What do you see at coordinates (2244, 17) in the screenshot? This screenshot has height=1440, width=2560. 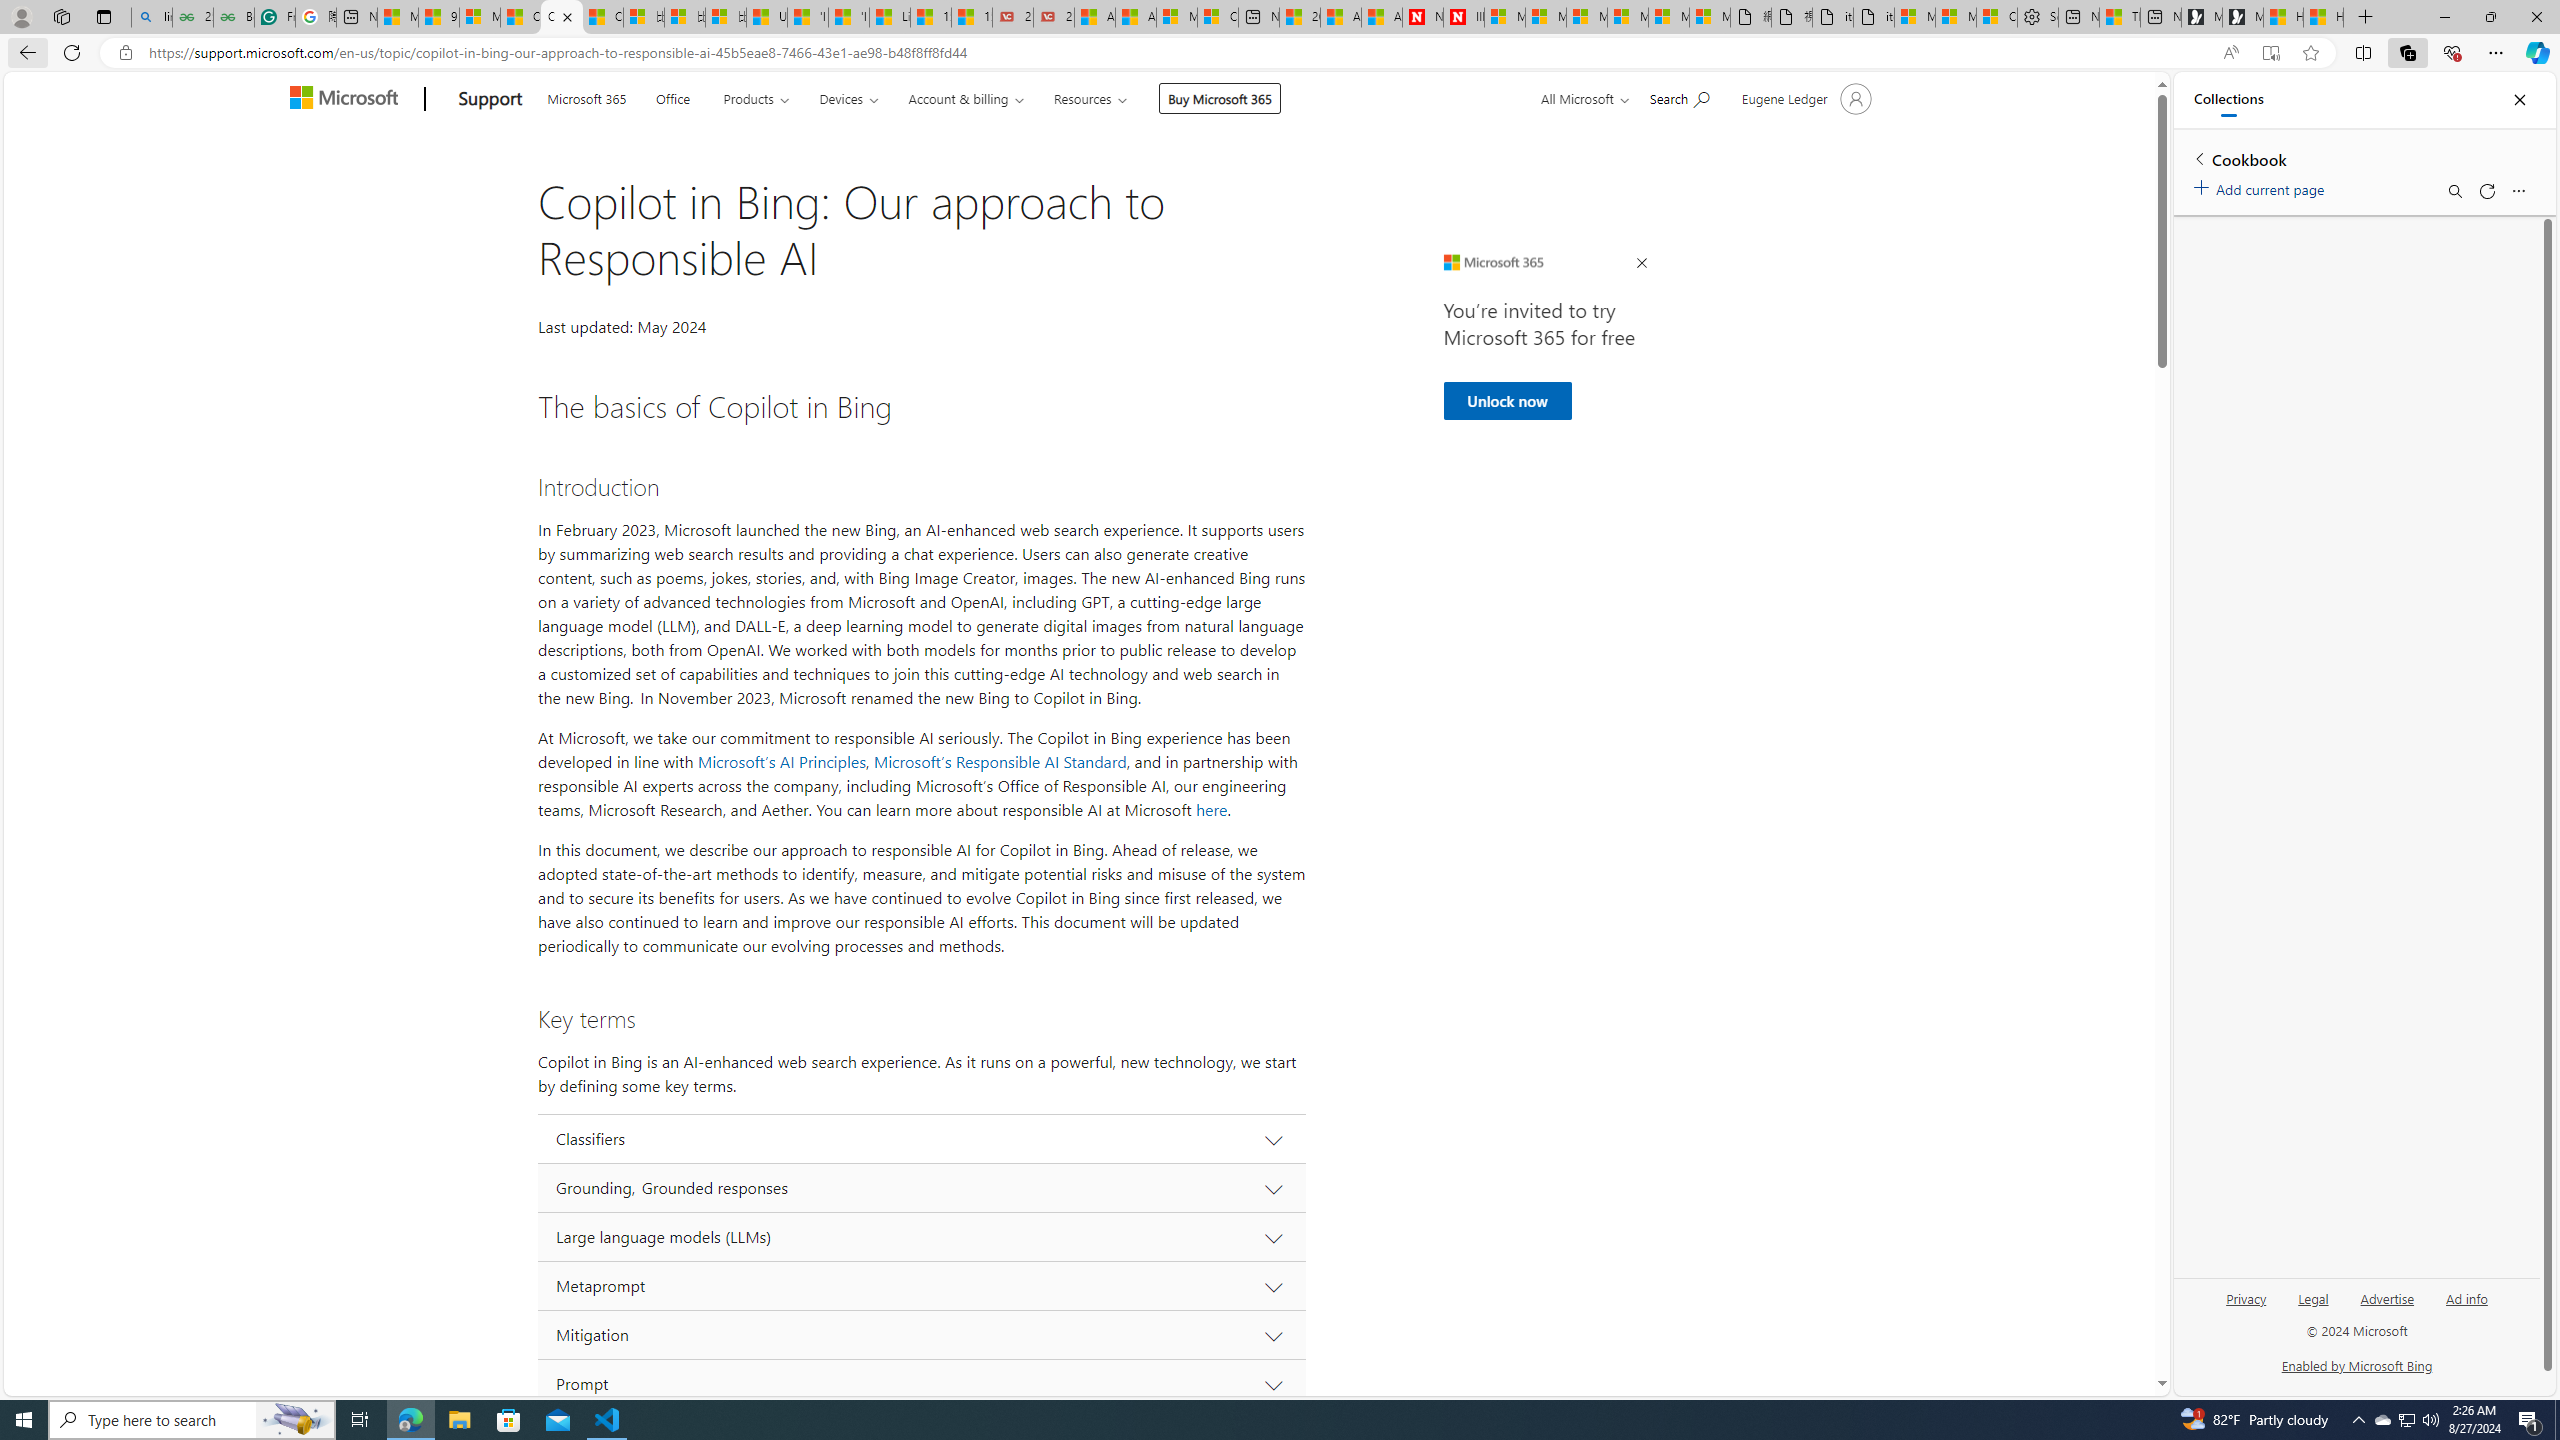 I see `Microsoft Start Gaming` at bounding box center [2244, 17].